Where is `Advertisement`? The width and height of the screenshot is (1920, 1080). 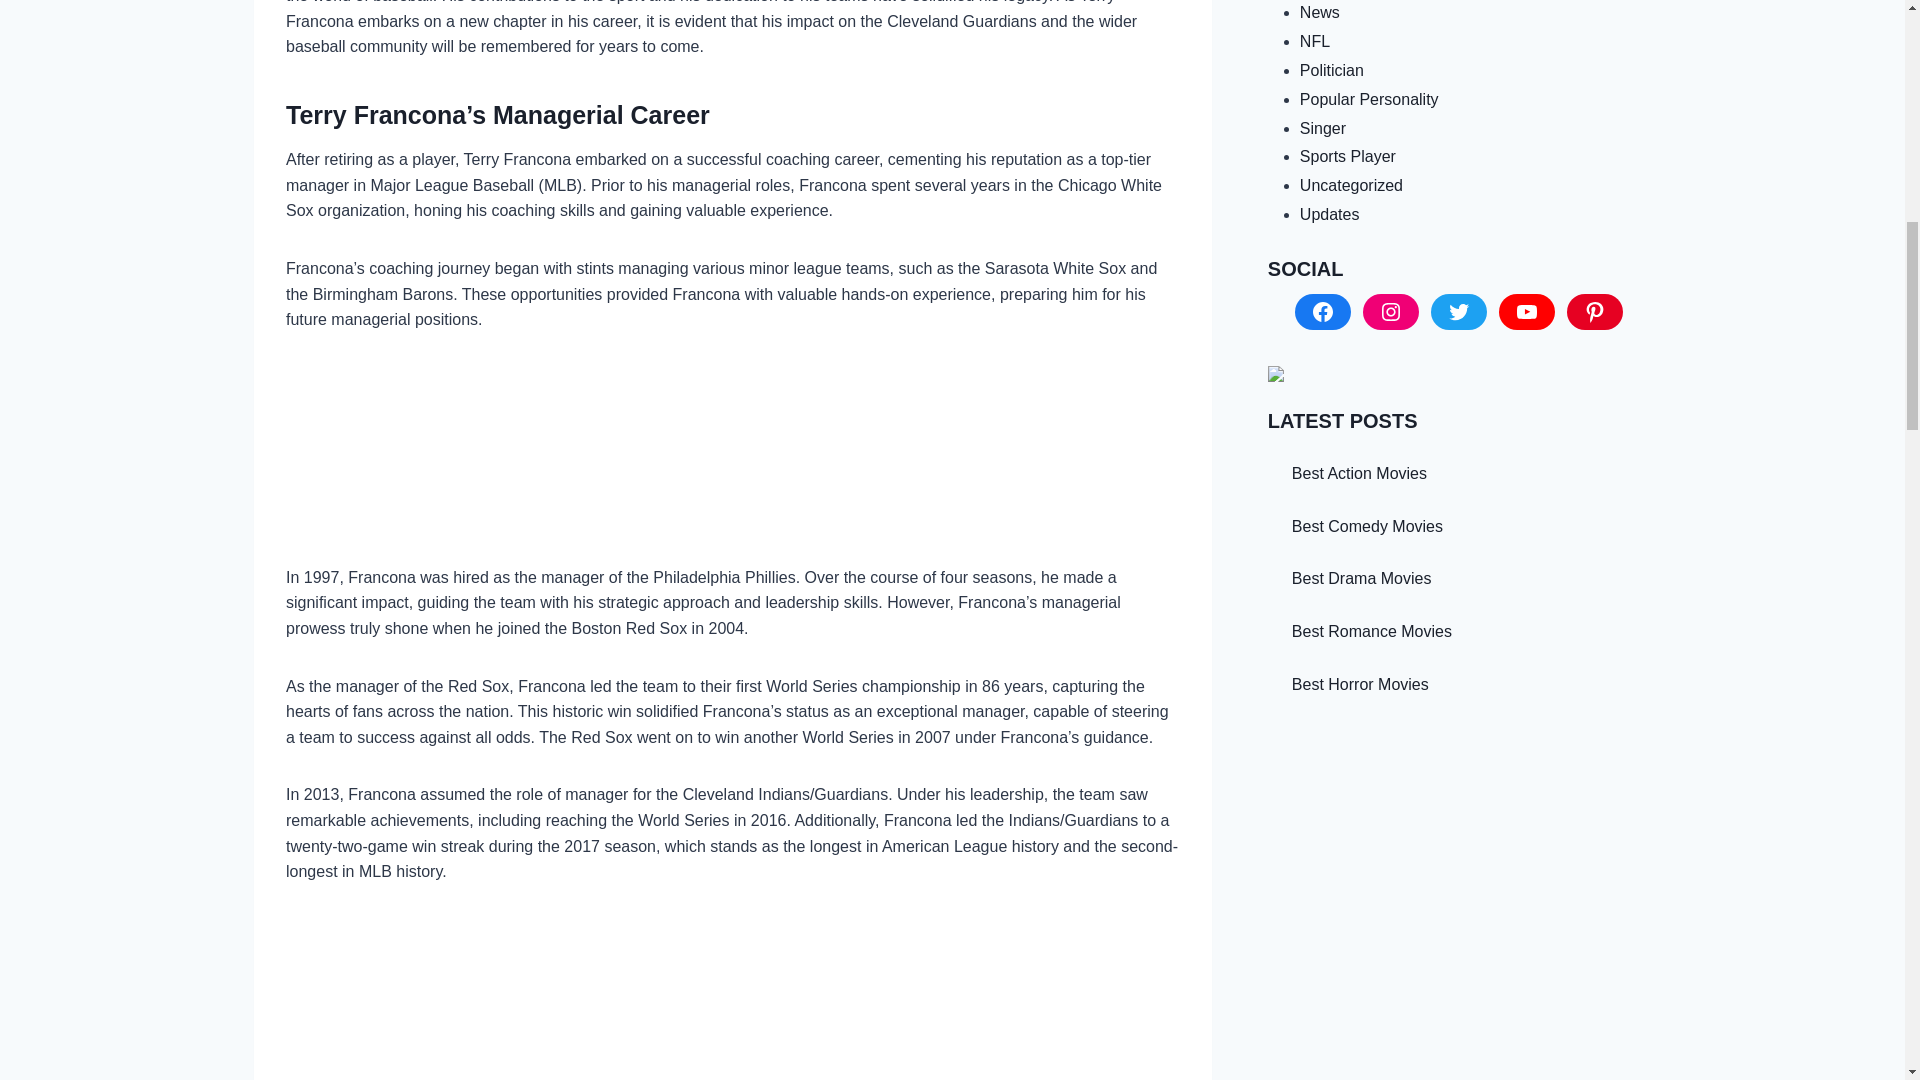
Advertisement is located at coordinates (733, 998).